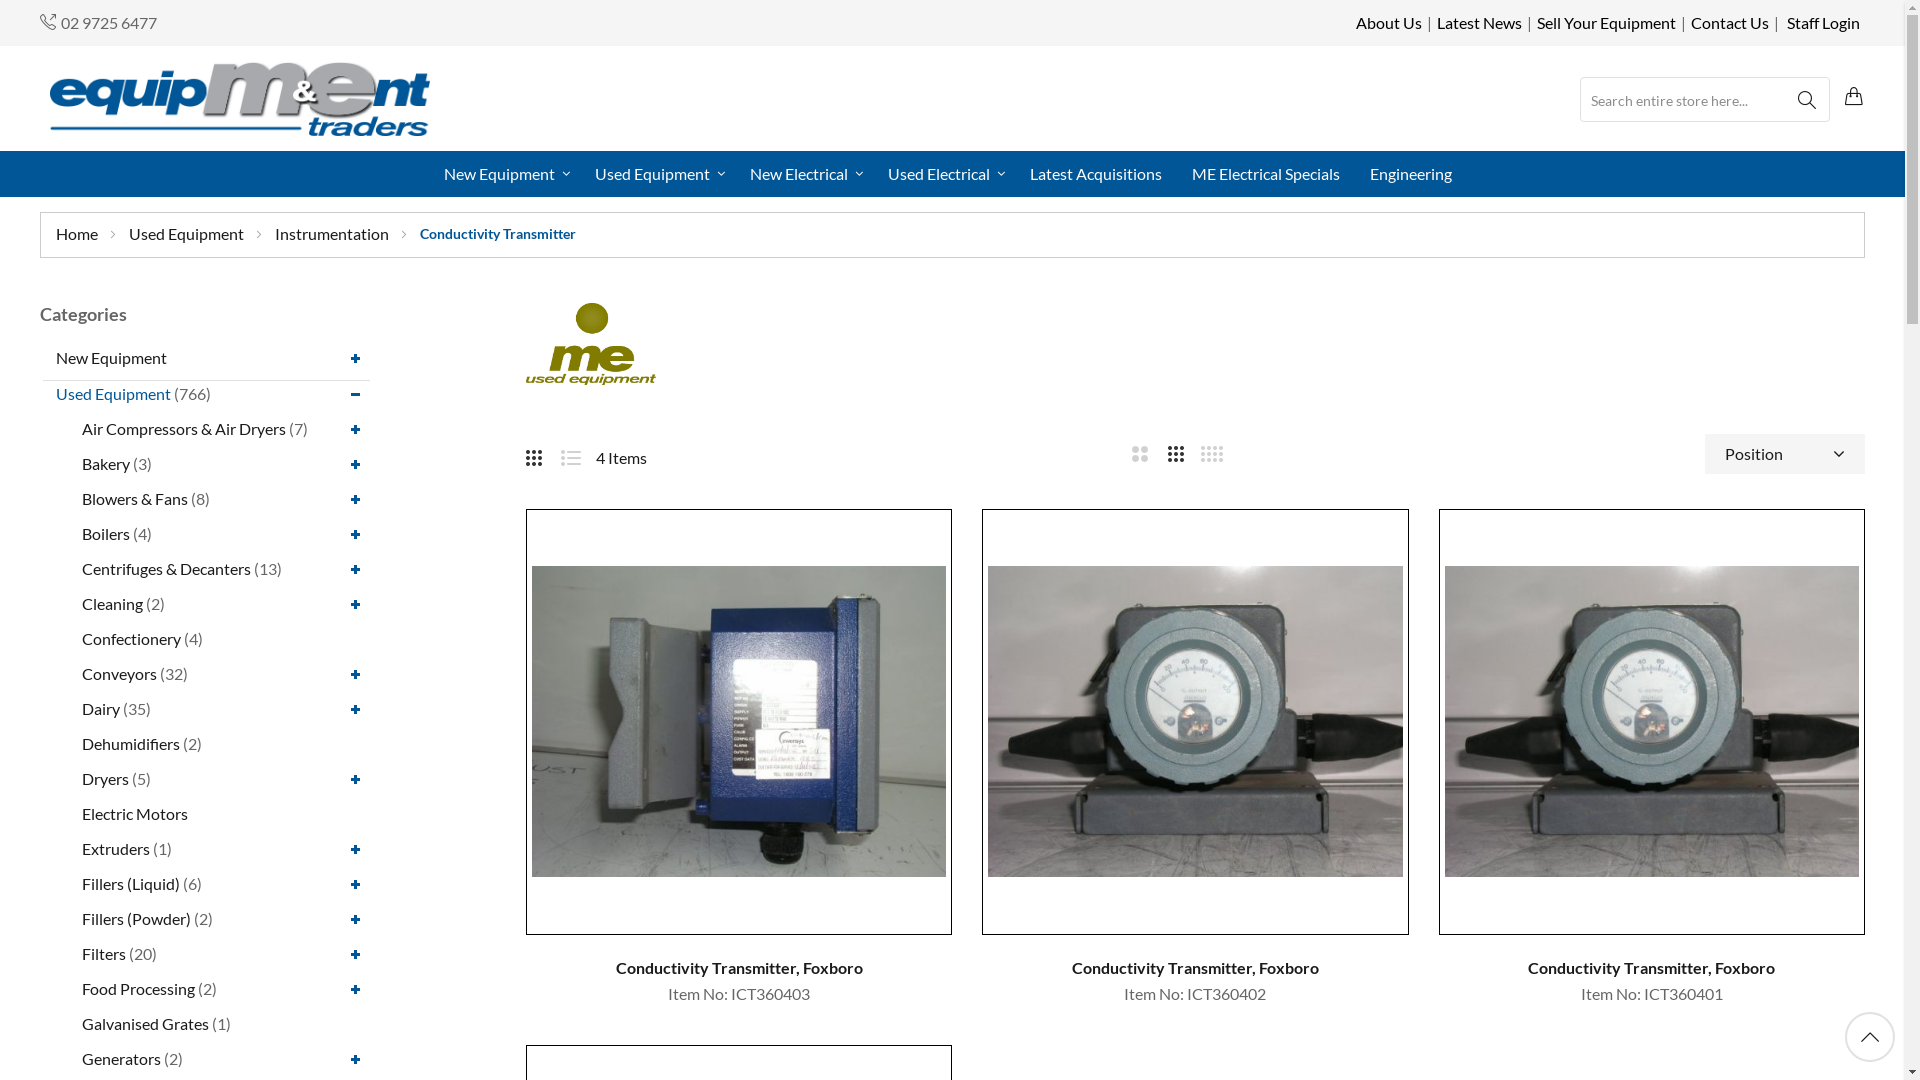  I want to click on Search, so click(1806, 100).